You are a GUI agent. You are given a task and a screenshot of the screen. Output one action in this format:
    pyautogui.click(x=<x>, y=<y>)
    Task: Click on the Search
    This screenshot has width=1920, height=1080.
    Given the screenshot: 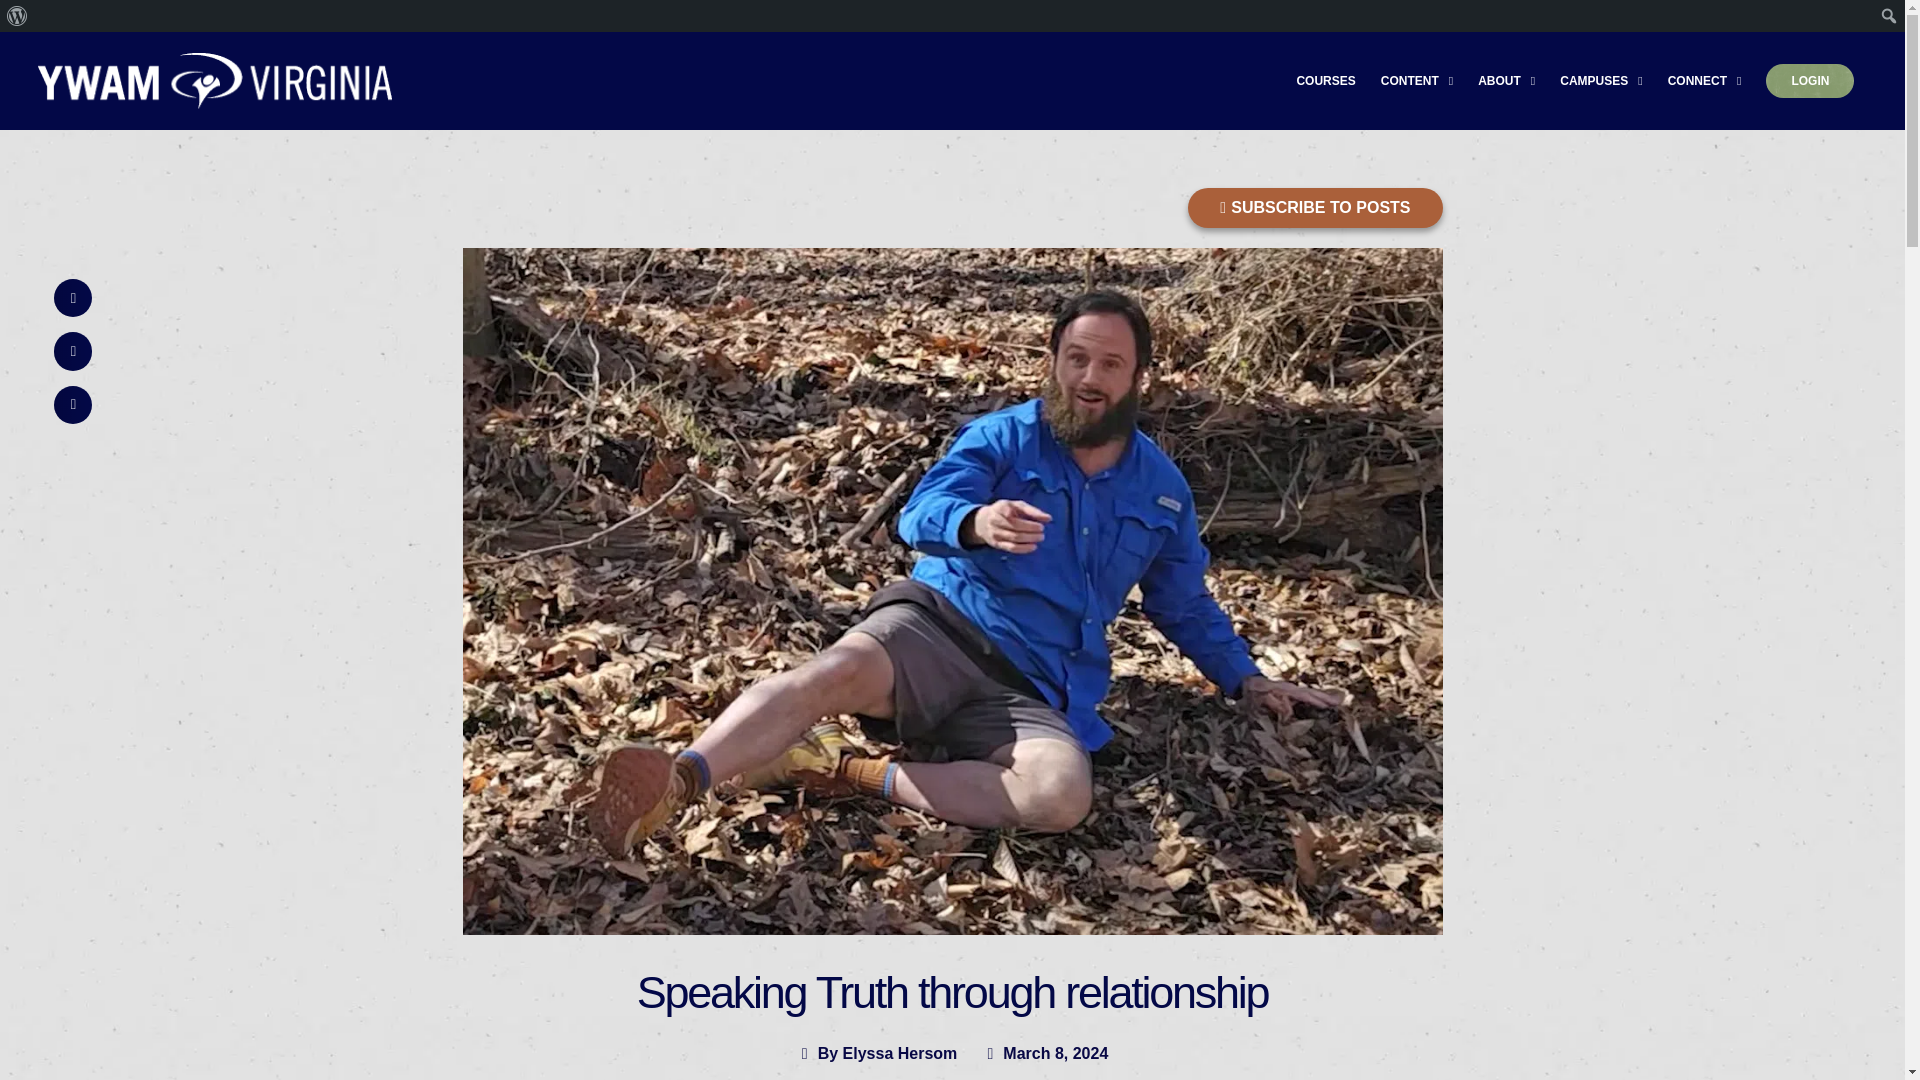 What is the action you would take?
    pyautogui.click(x=21, y=16)
    